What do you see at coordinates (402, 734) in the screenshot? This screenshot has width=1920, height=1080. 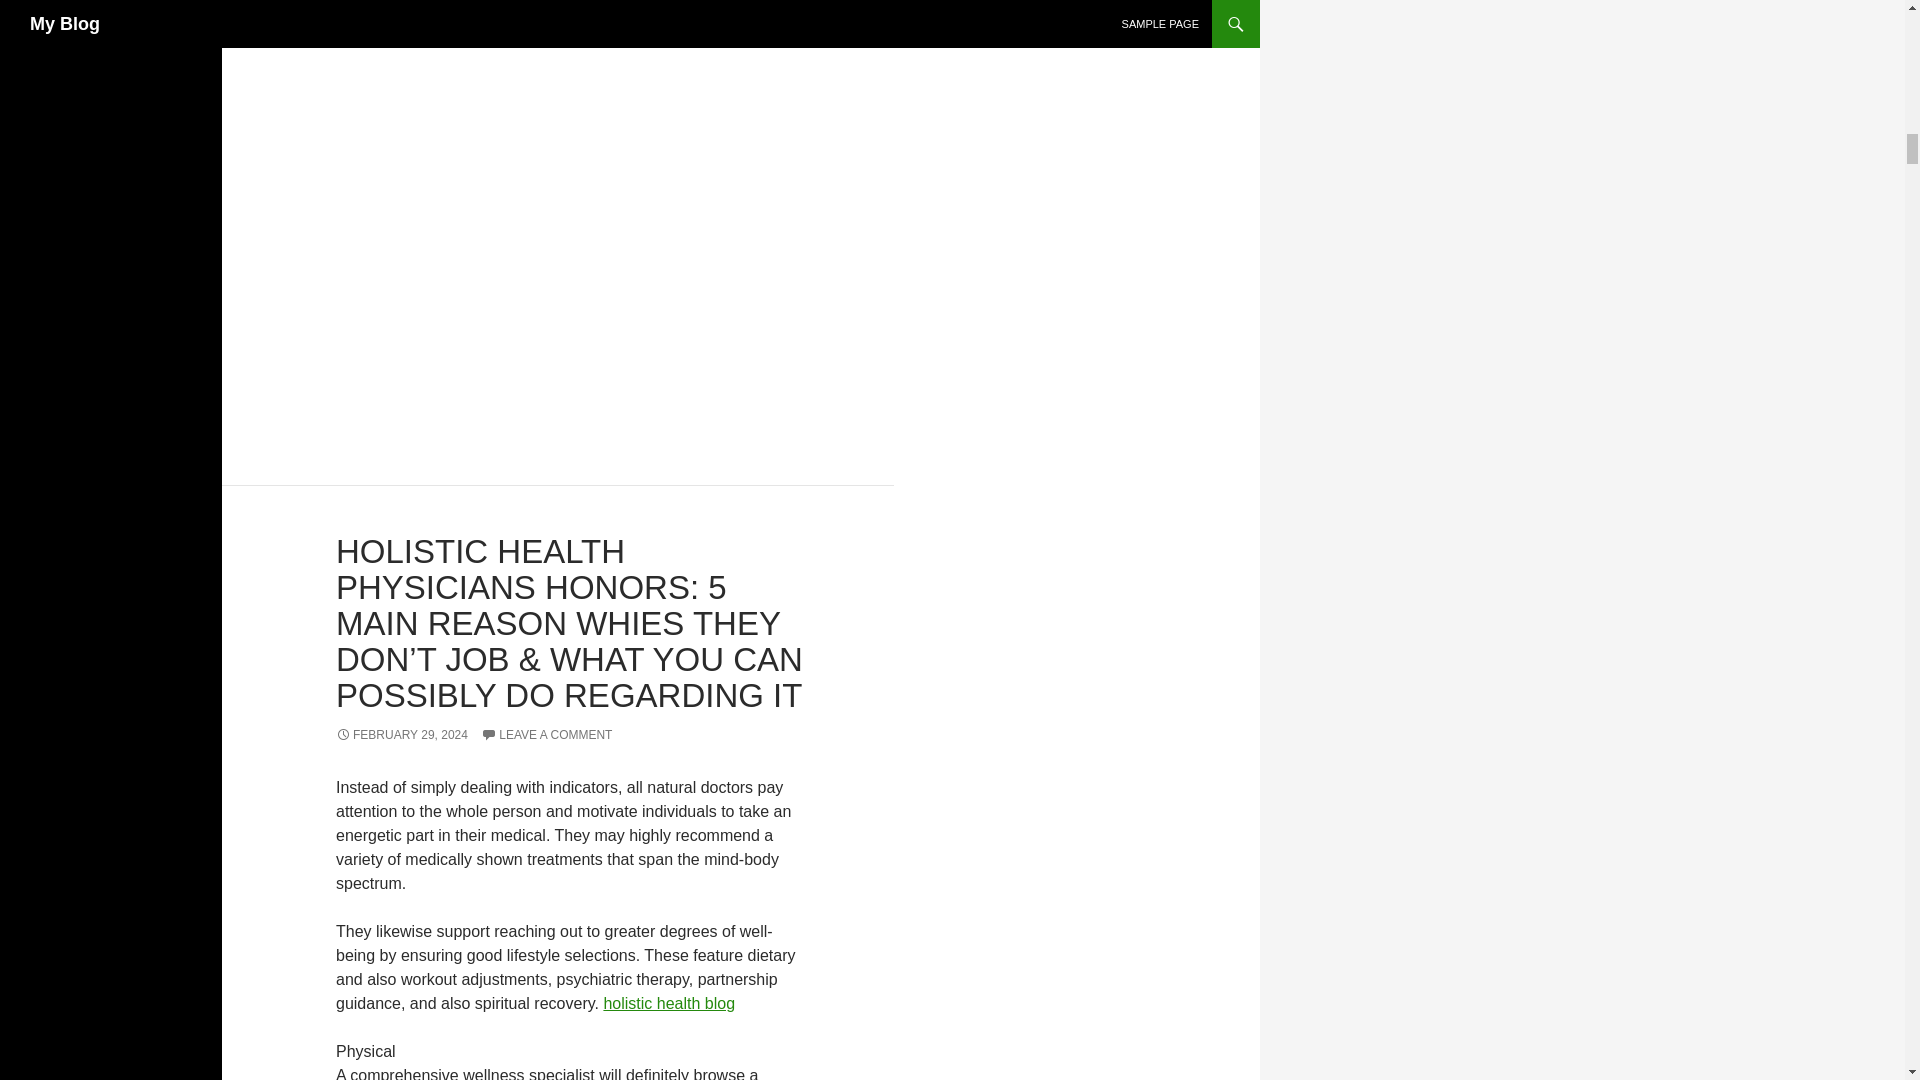 I see `FEBRUARY 29, 2024` at bounding box center [402, 734].